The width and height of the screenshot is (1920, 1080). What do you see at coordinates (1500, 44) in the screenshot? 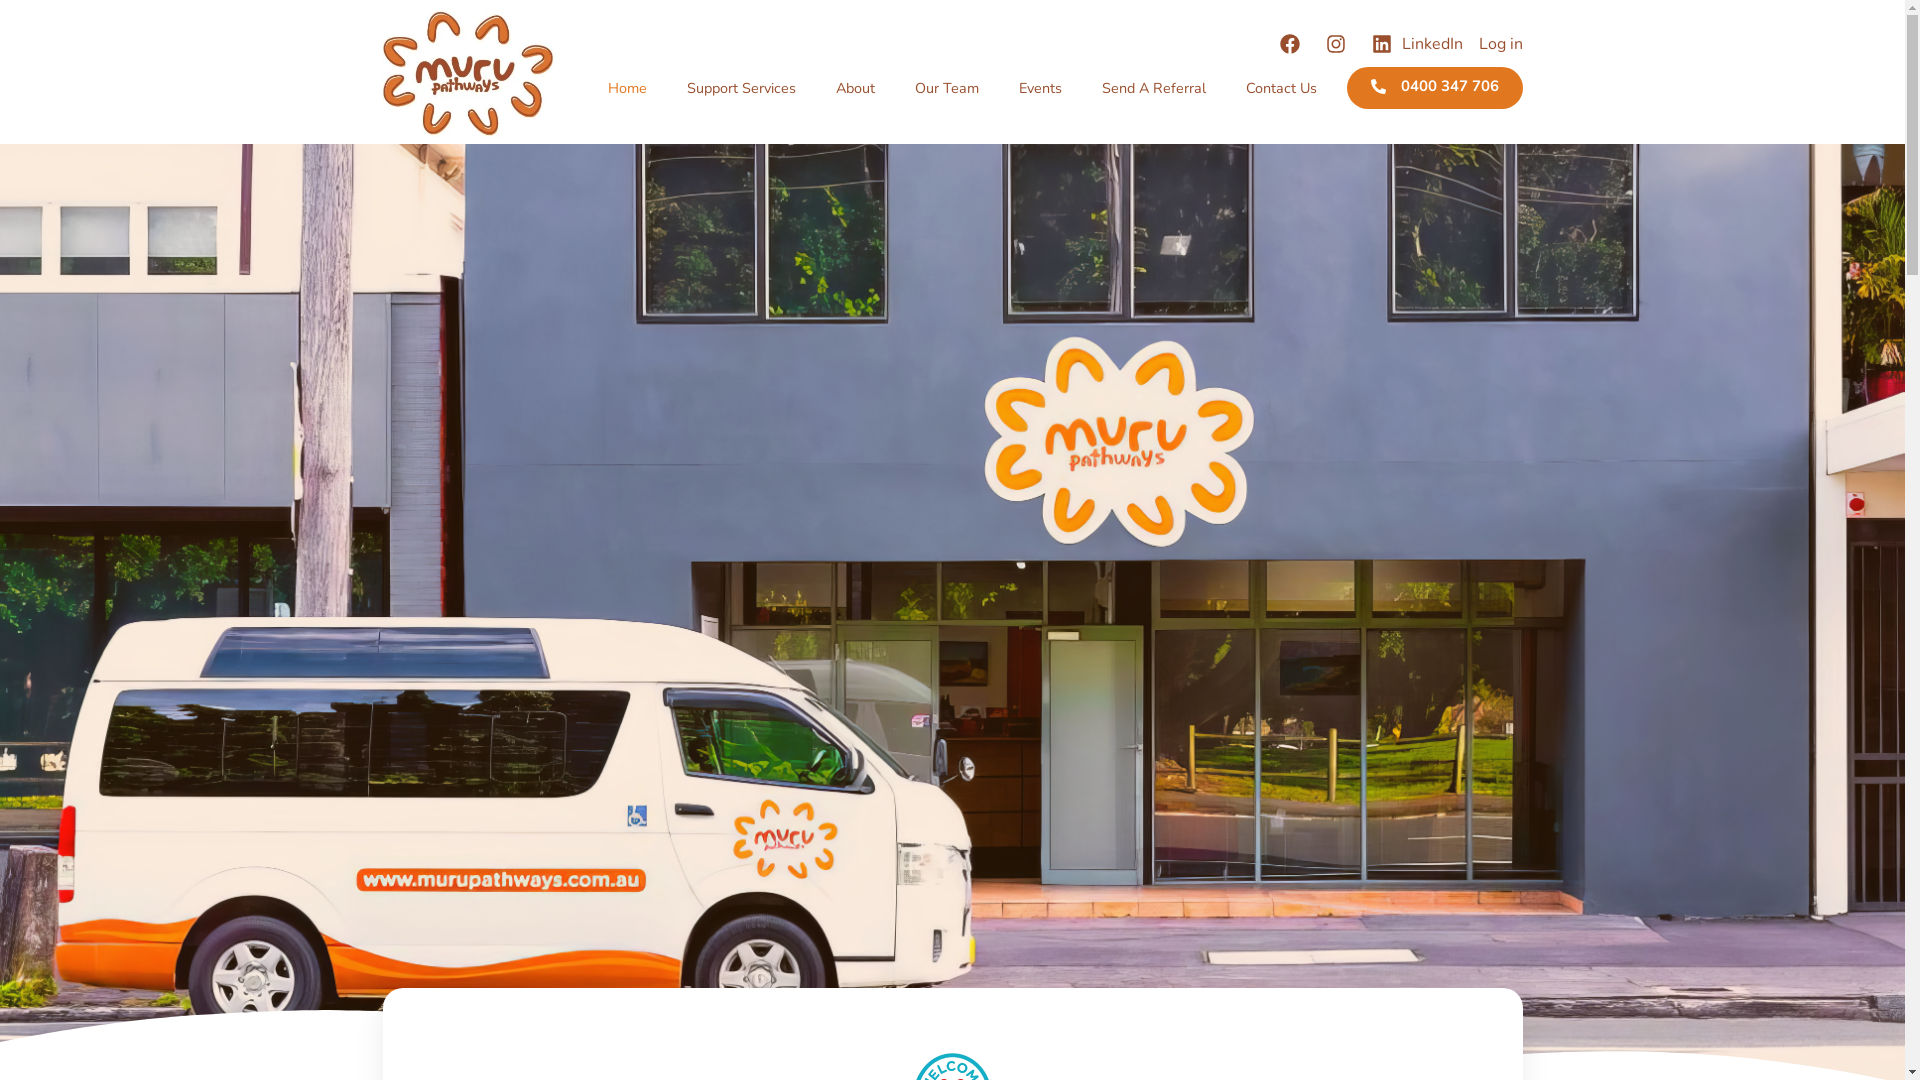
I see `Log in` at bounding box center [1500, 44].